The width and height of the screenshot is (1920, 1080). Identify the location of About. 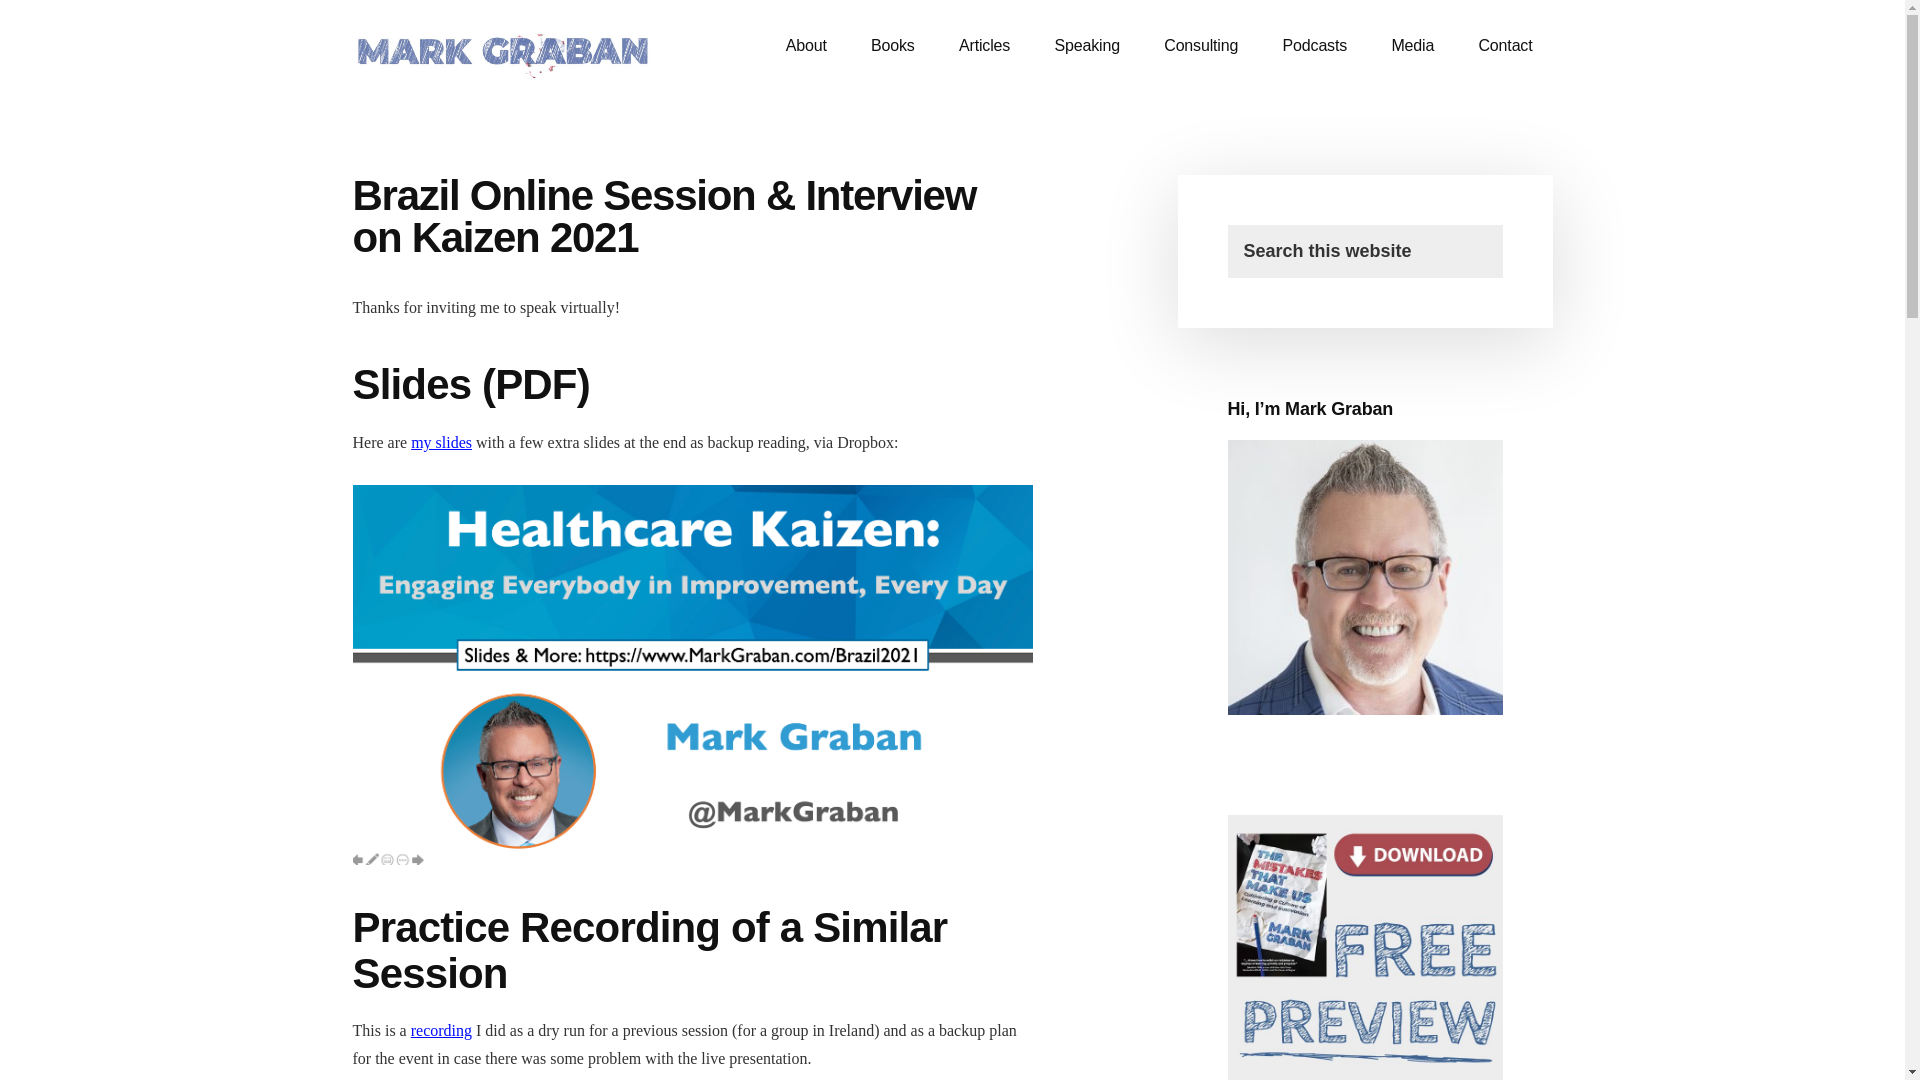
(806, 46).